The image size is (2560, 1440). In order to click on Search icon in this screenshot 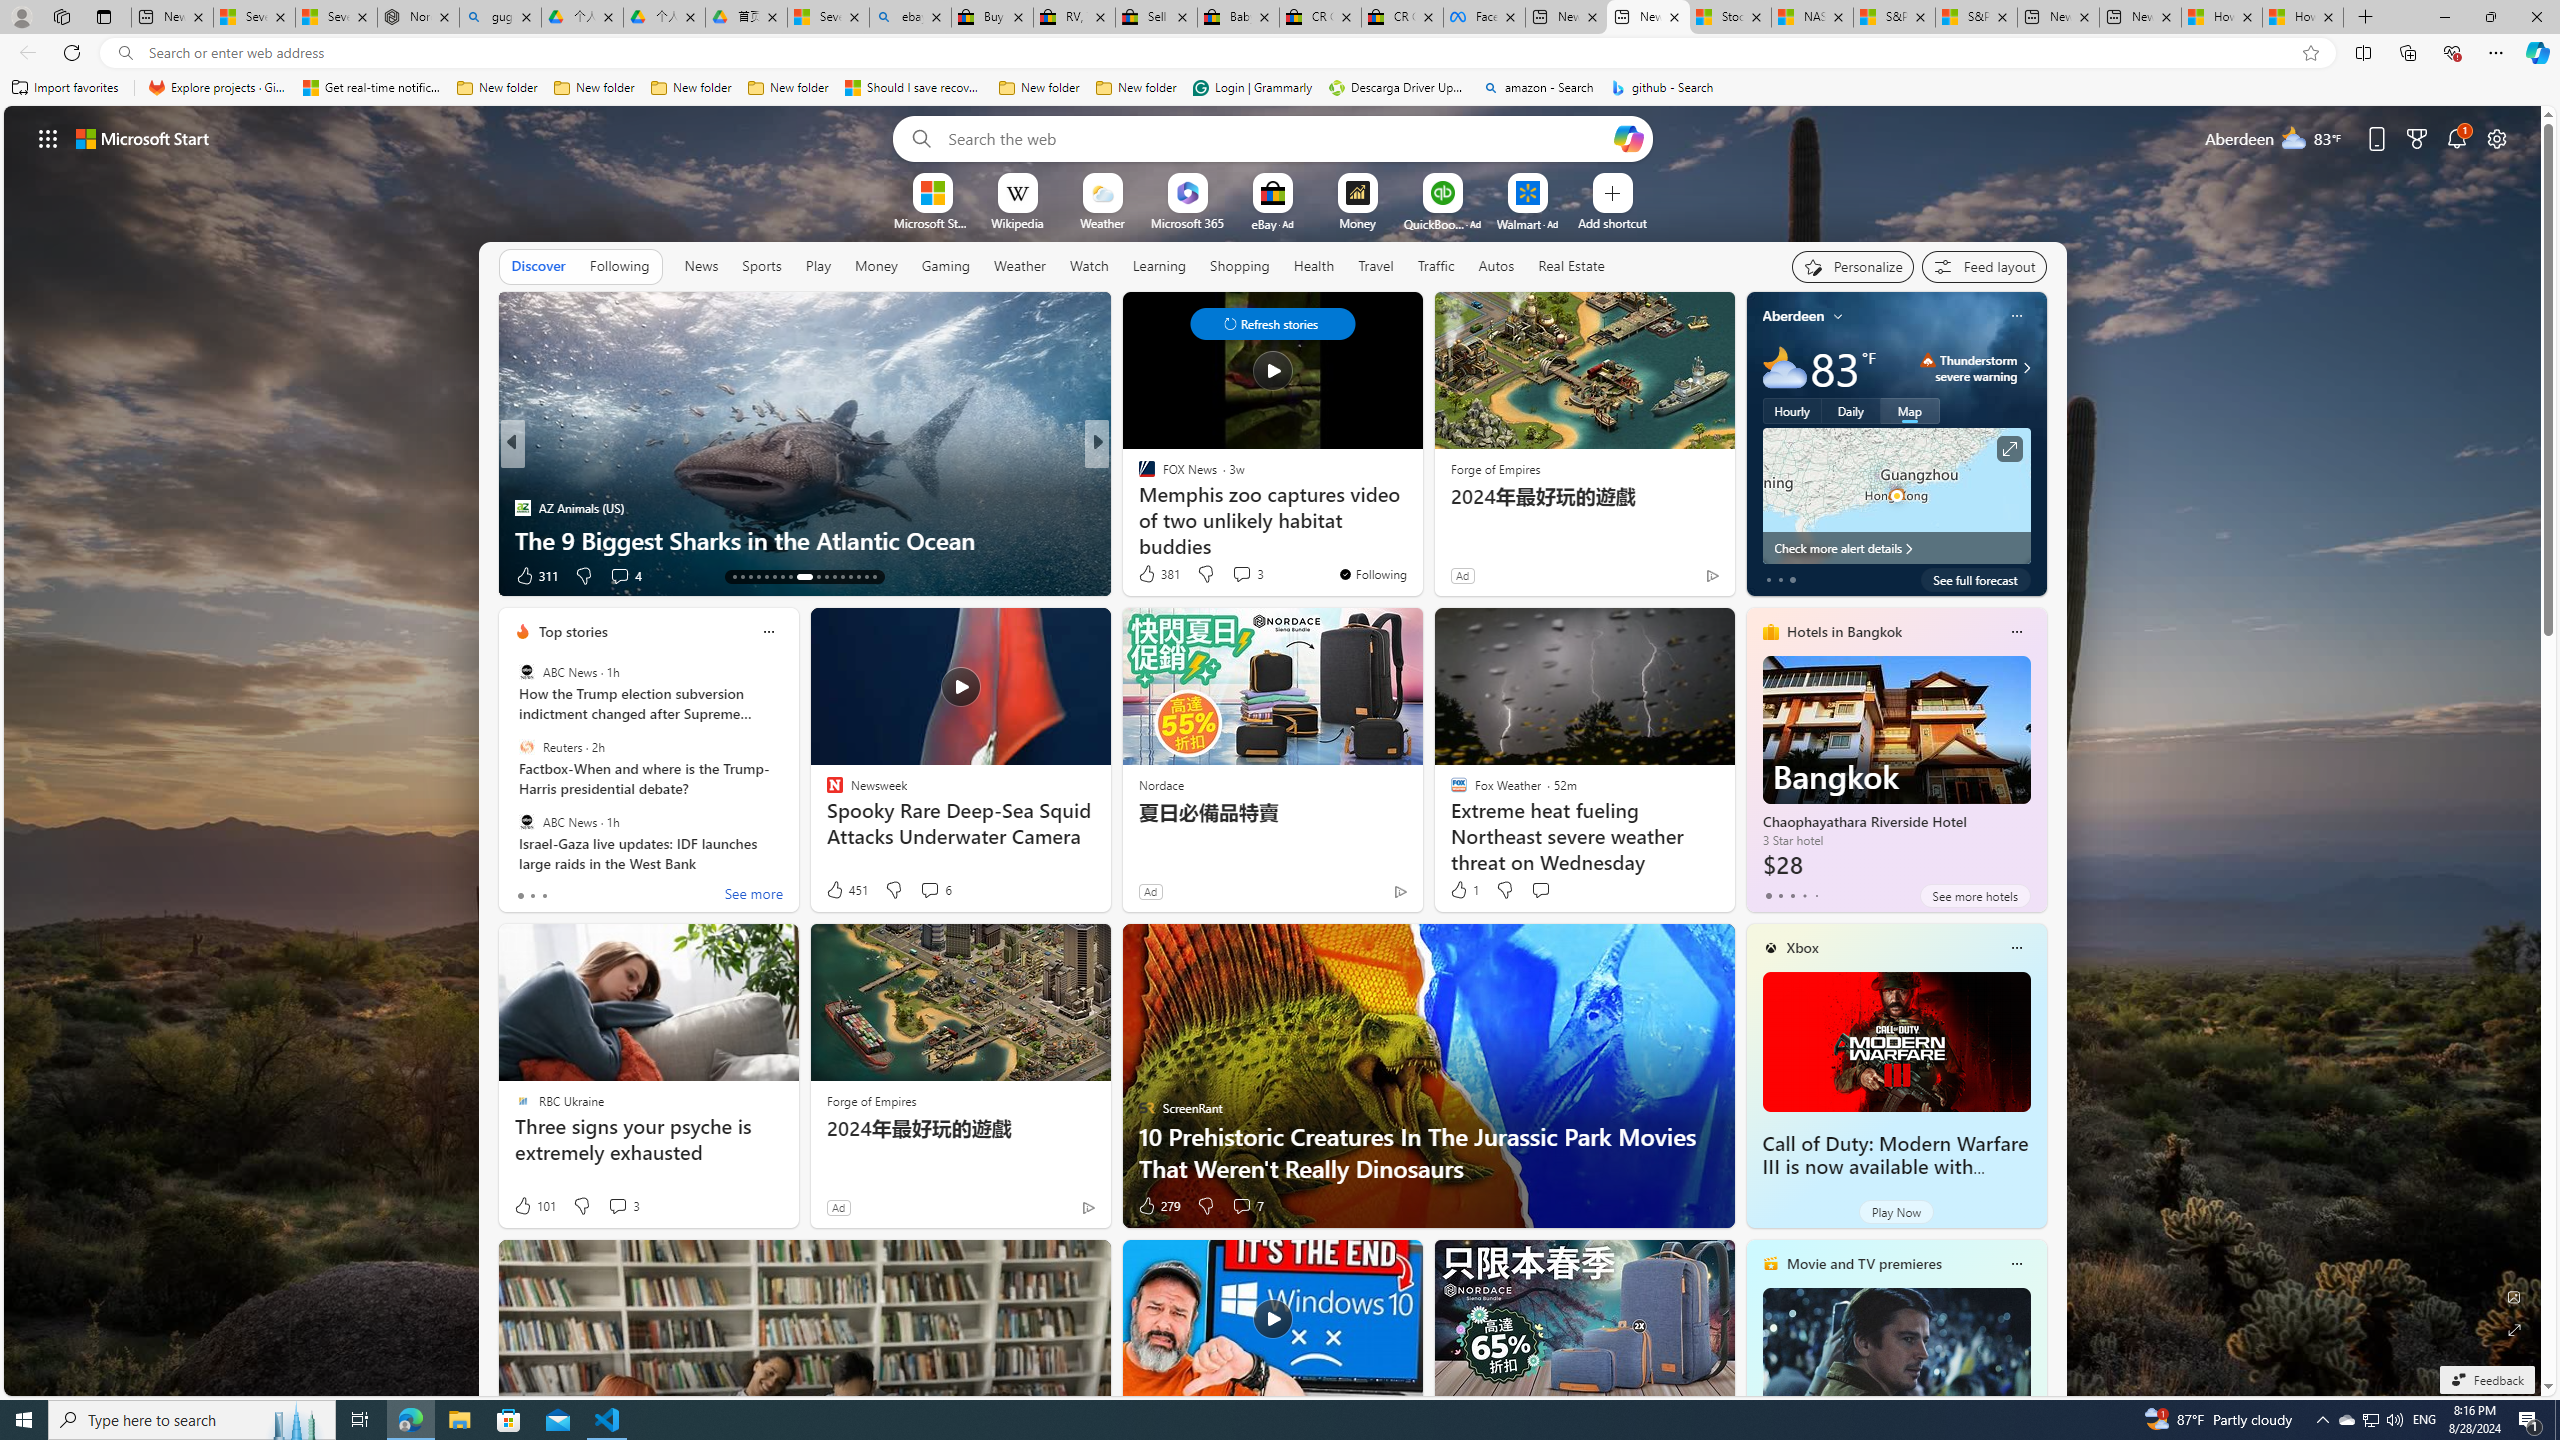, I will do `click(124, 53)`.